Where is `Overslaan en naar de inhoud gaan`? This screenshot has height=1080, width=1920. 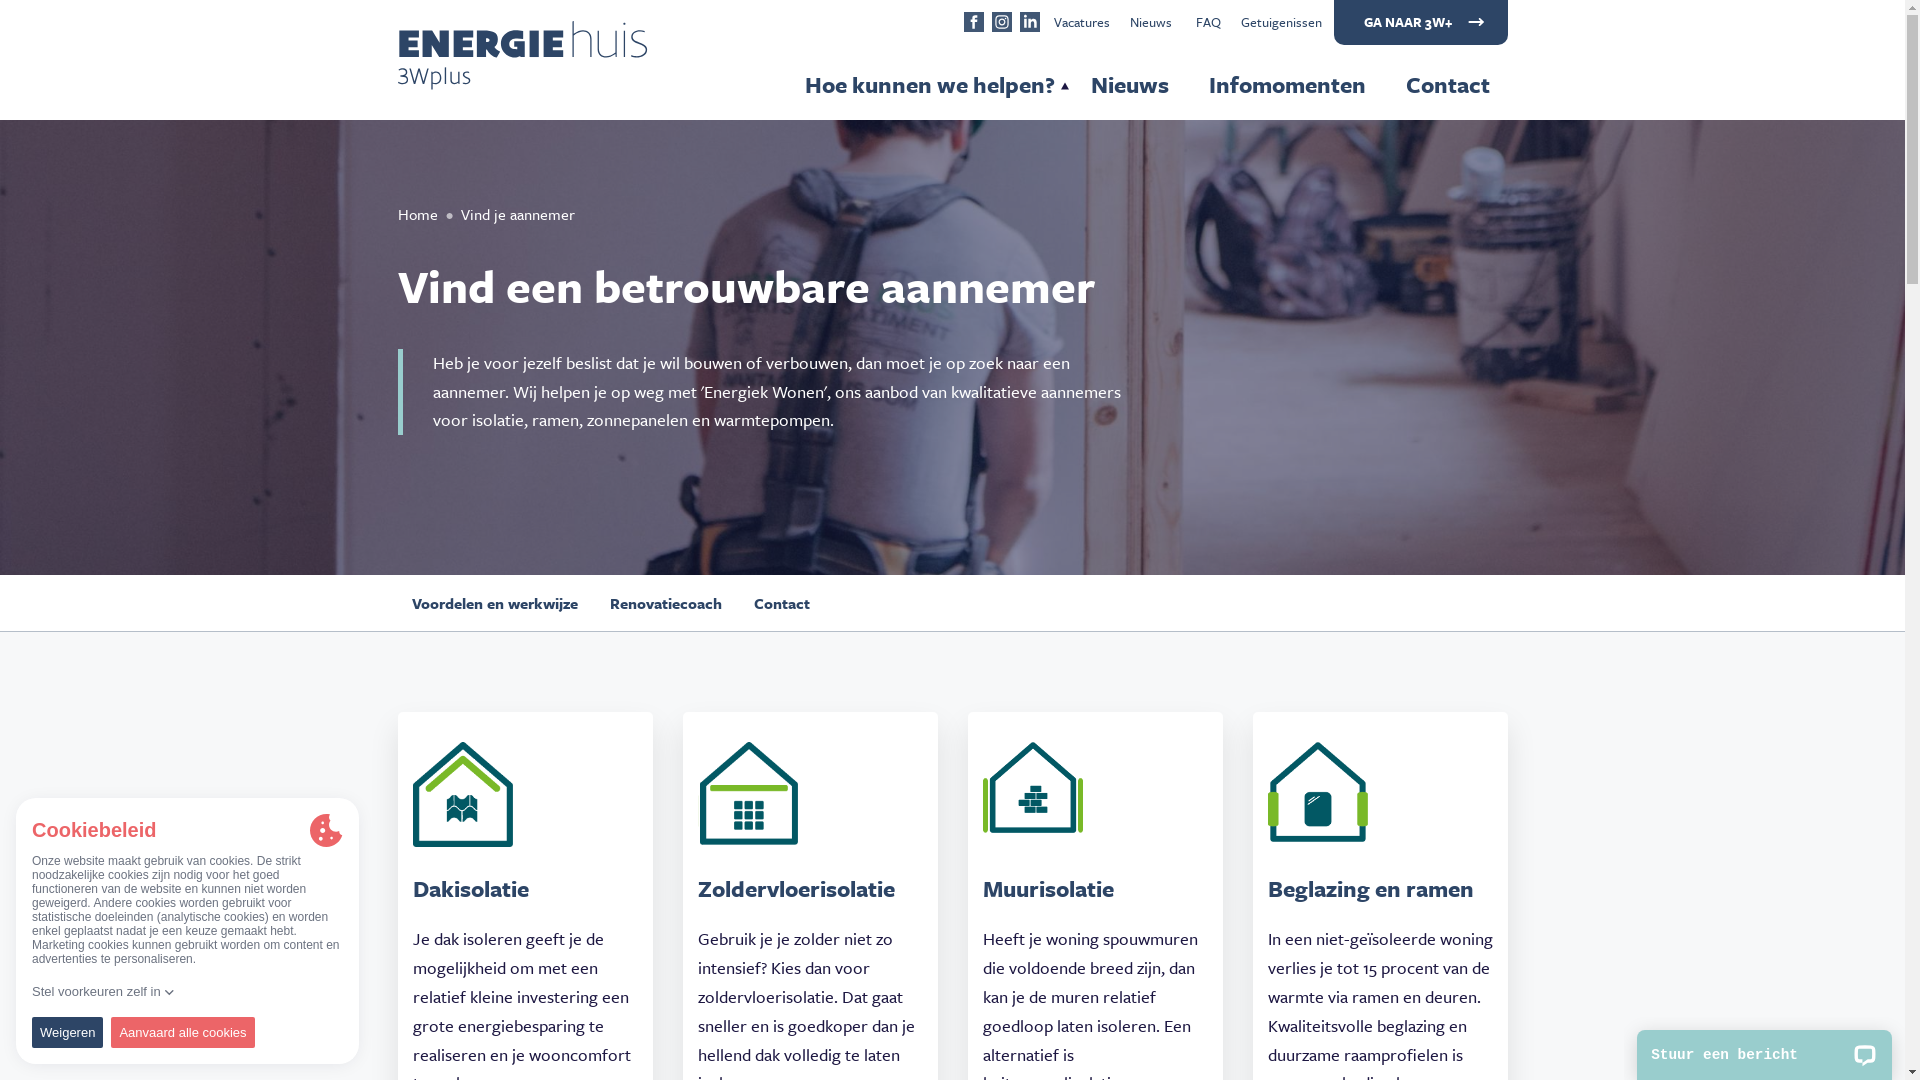 Overslaan en naar de inhoud gaan is located at coordinates (0, 0).